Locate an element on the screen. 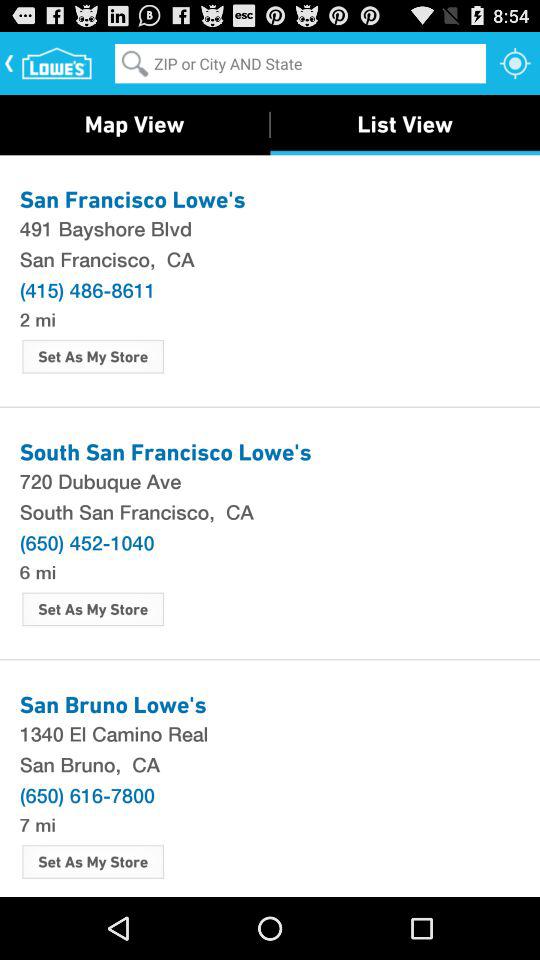  select 2 mi item is located at coordinates (37, 318).